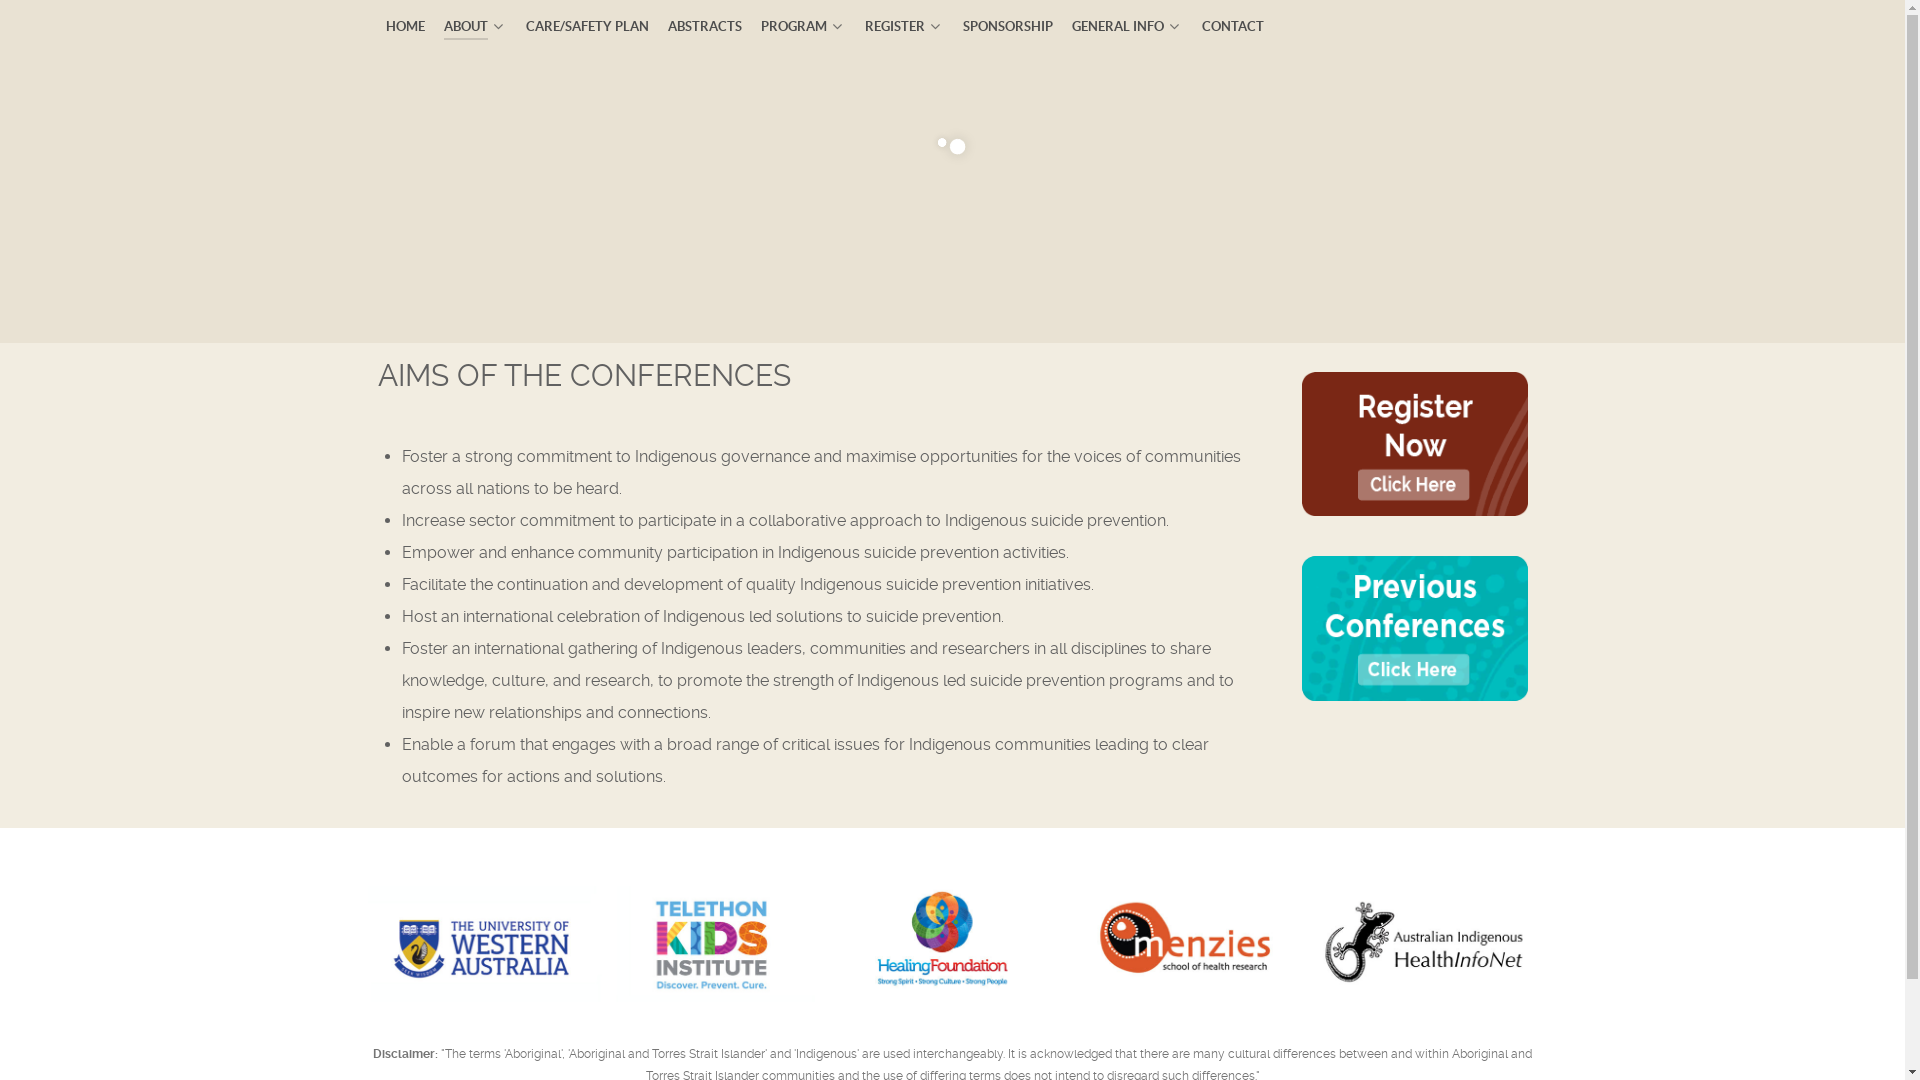  Describe the element at coordinates (705, 26) in the screenshot. I see `ABSTRACTS` at that location.